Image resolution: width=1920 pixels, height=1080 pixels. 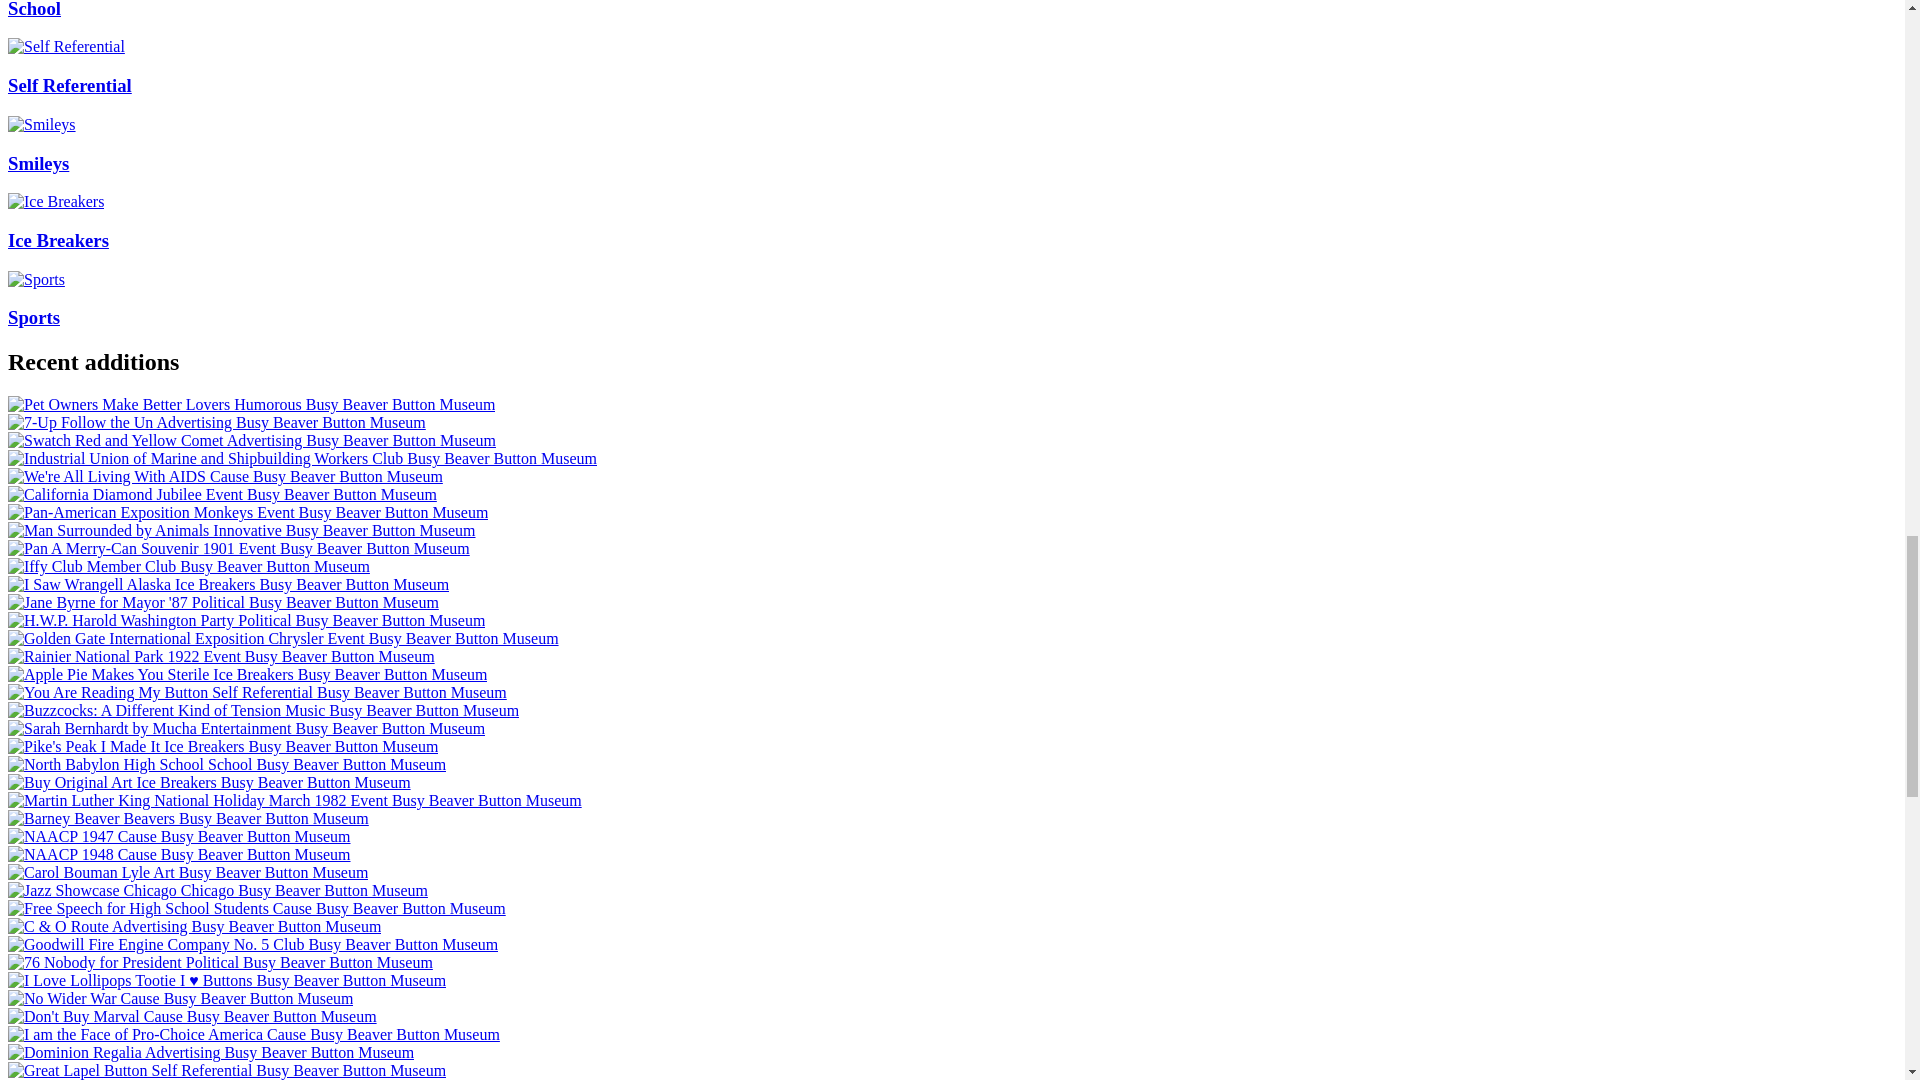 I want to click on Apple Pie Makes You Sterile, so click(x=247, y=674).